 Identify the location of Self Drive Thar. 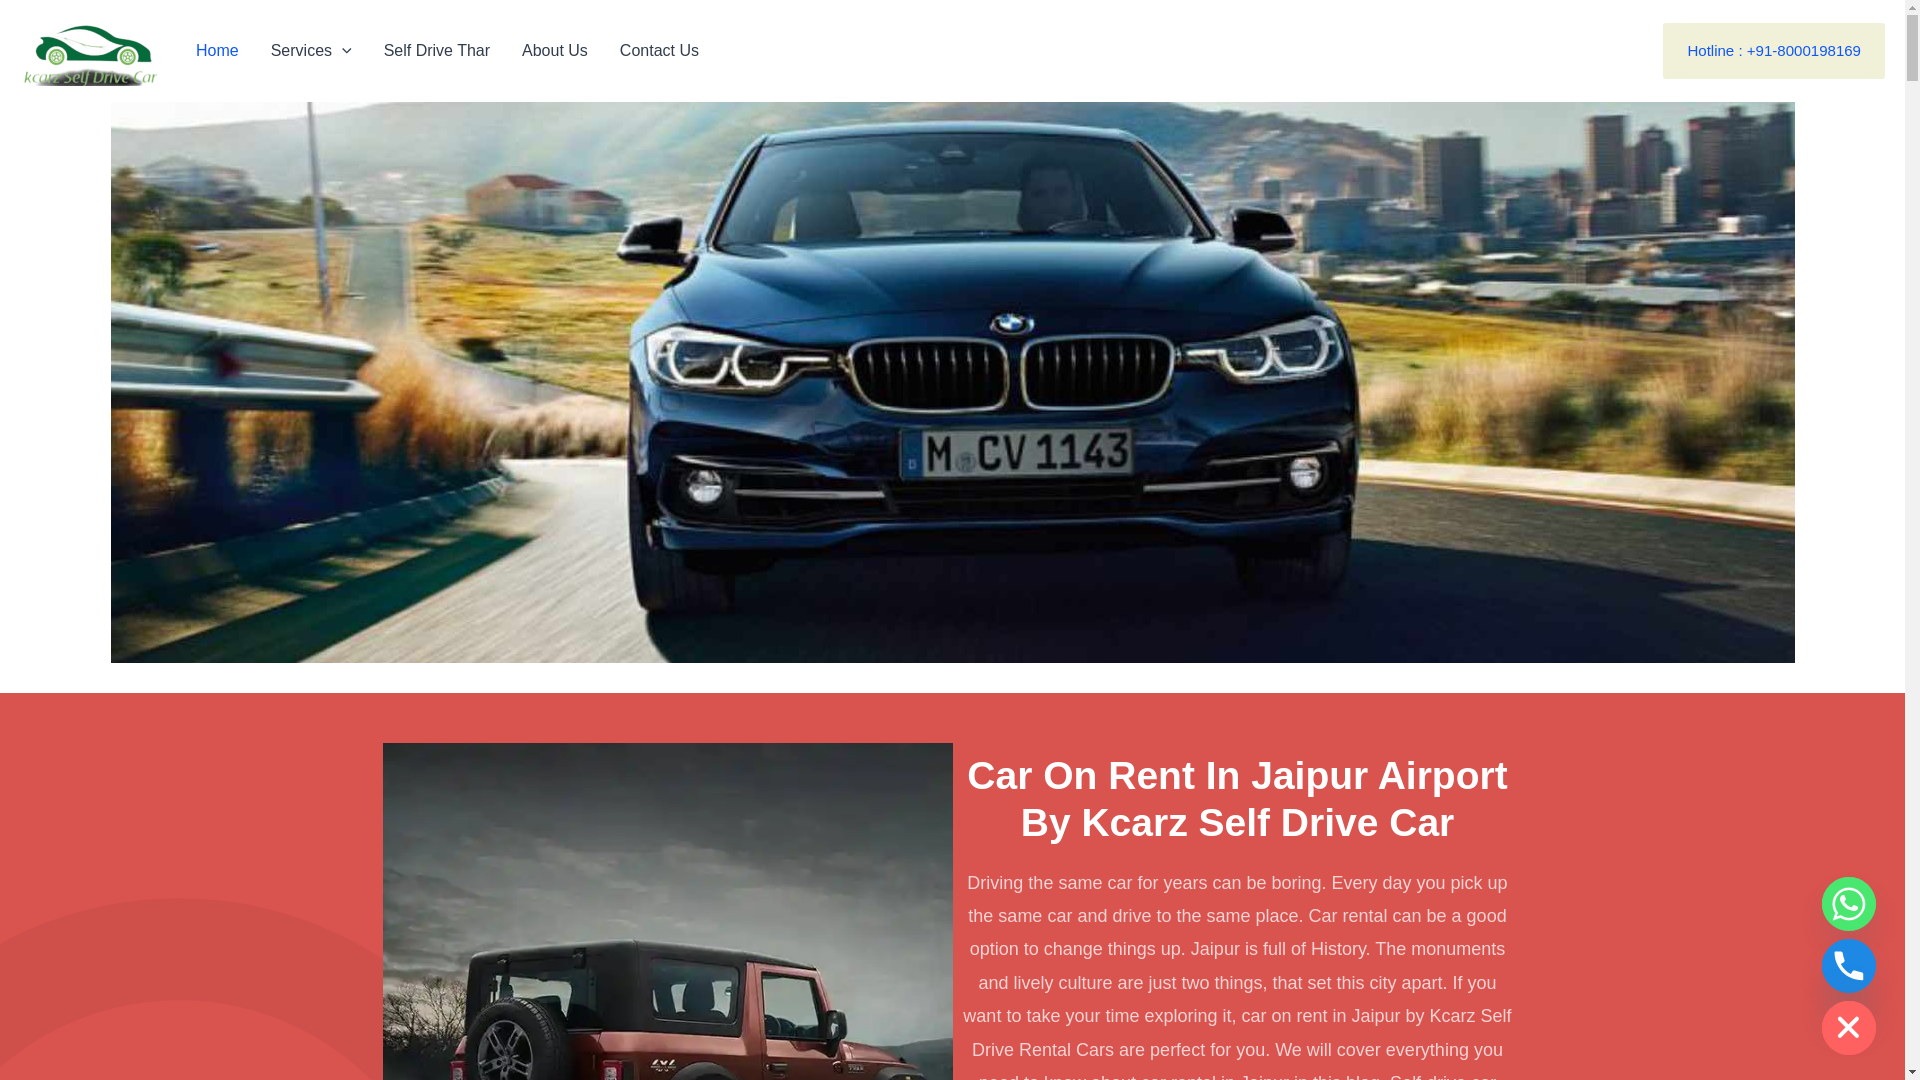
(437, 51).